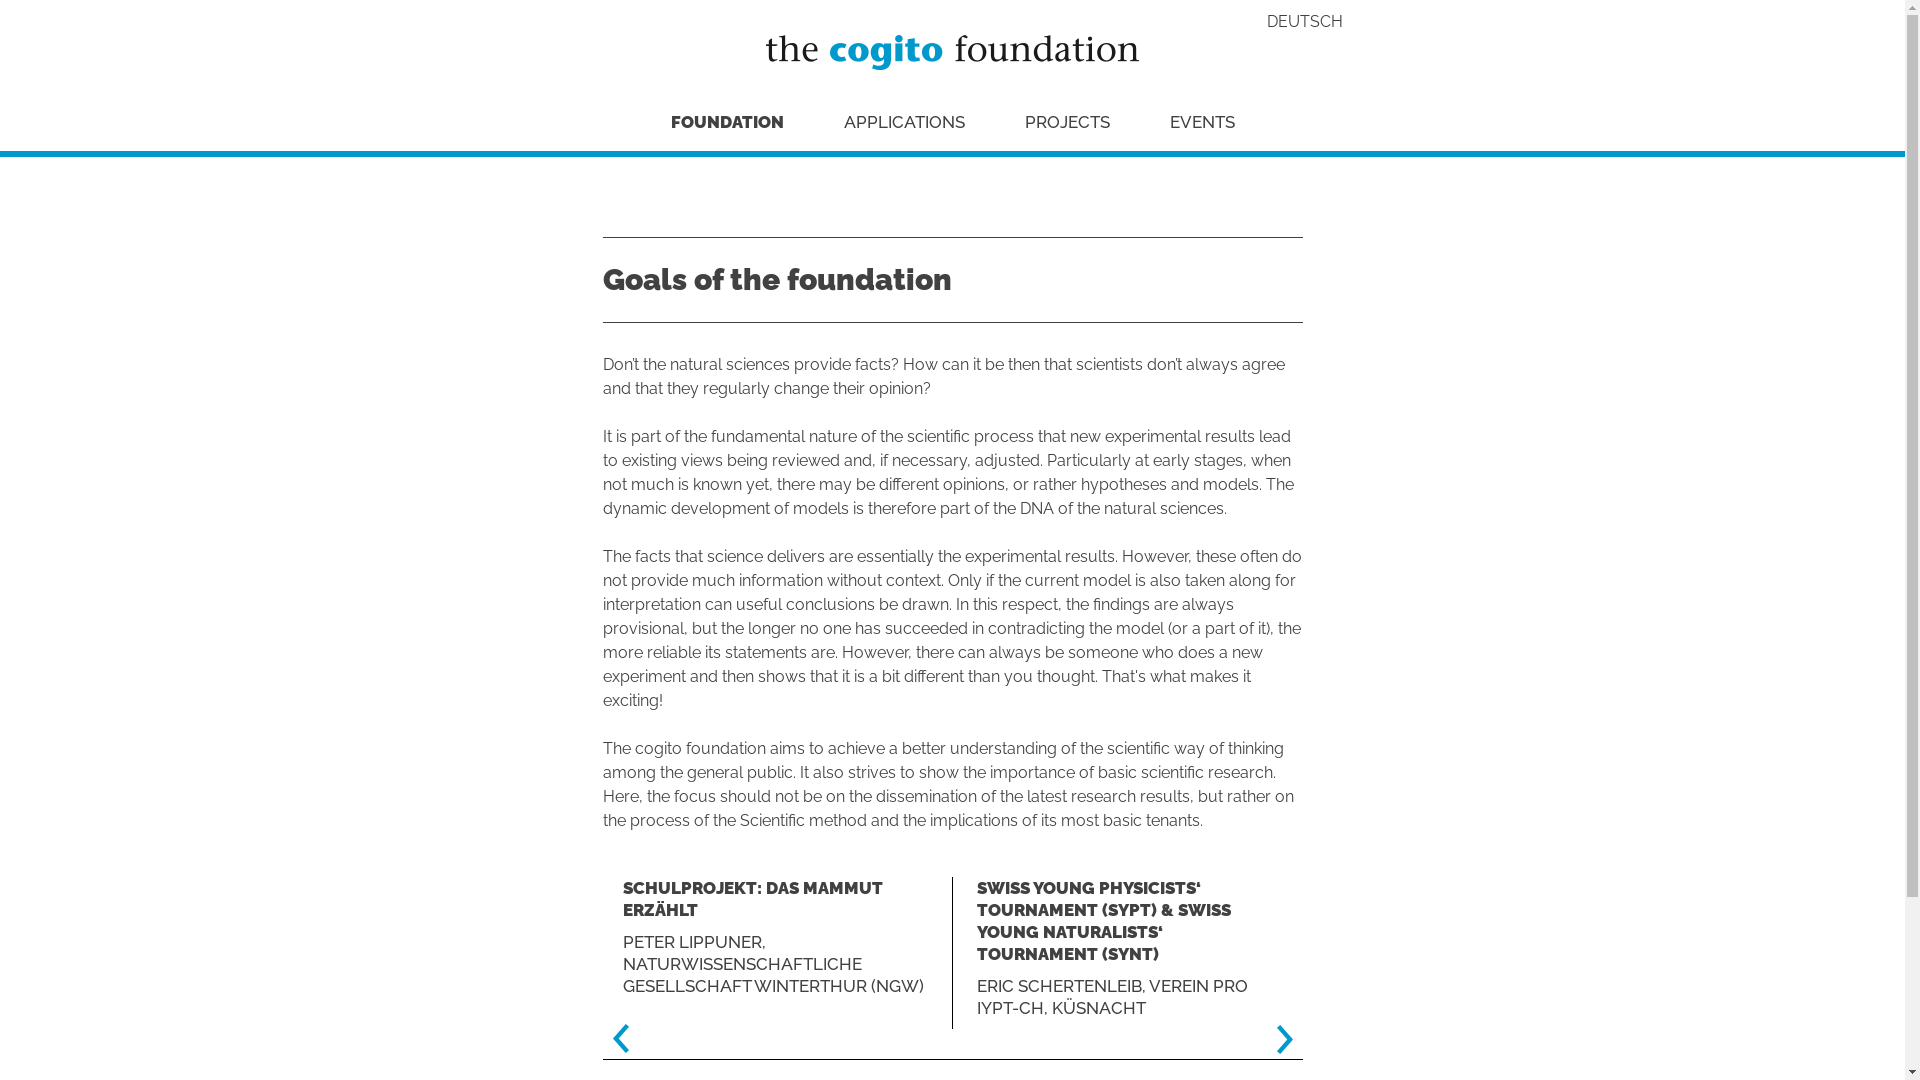  Describe the element at coordinates (726, 122) in the screenshot. I see `FOUNDATION` at that location.